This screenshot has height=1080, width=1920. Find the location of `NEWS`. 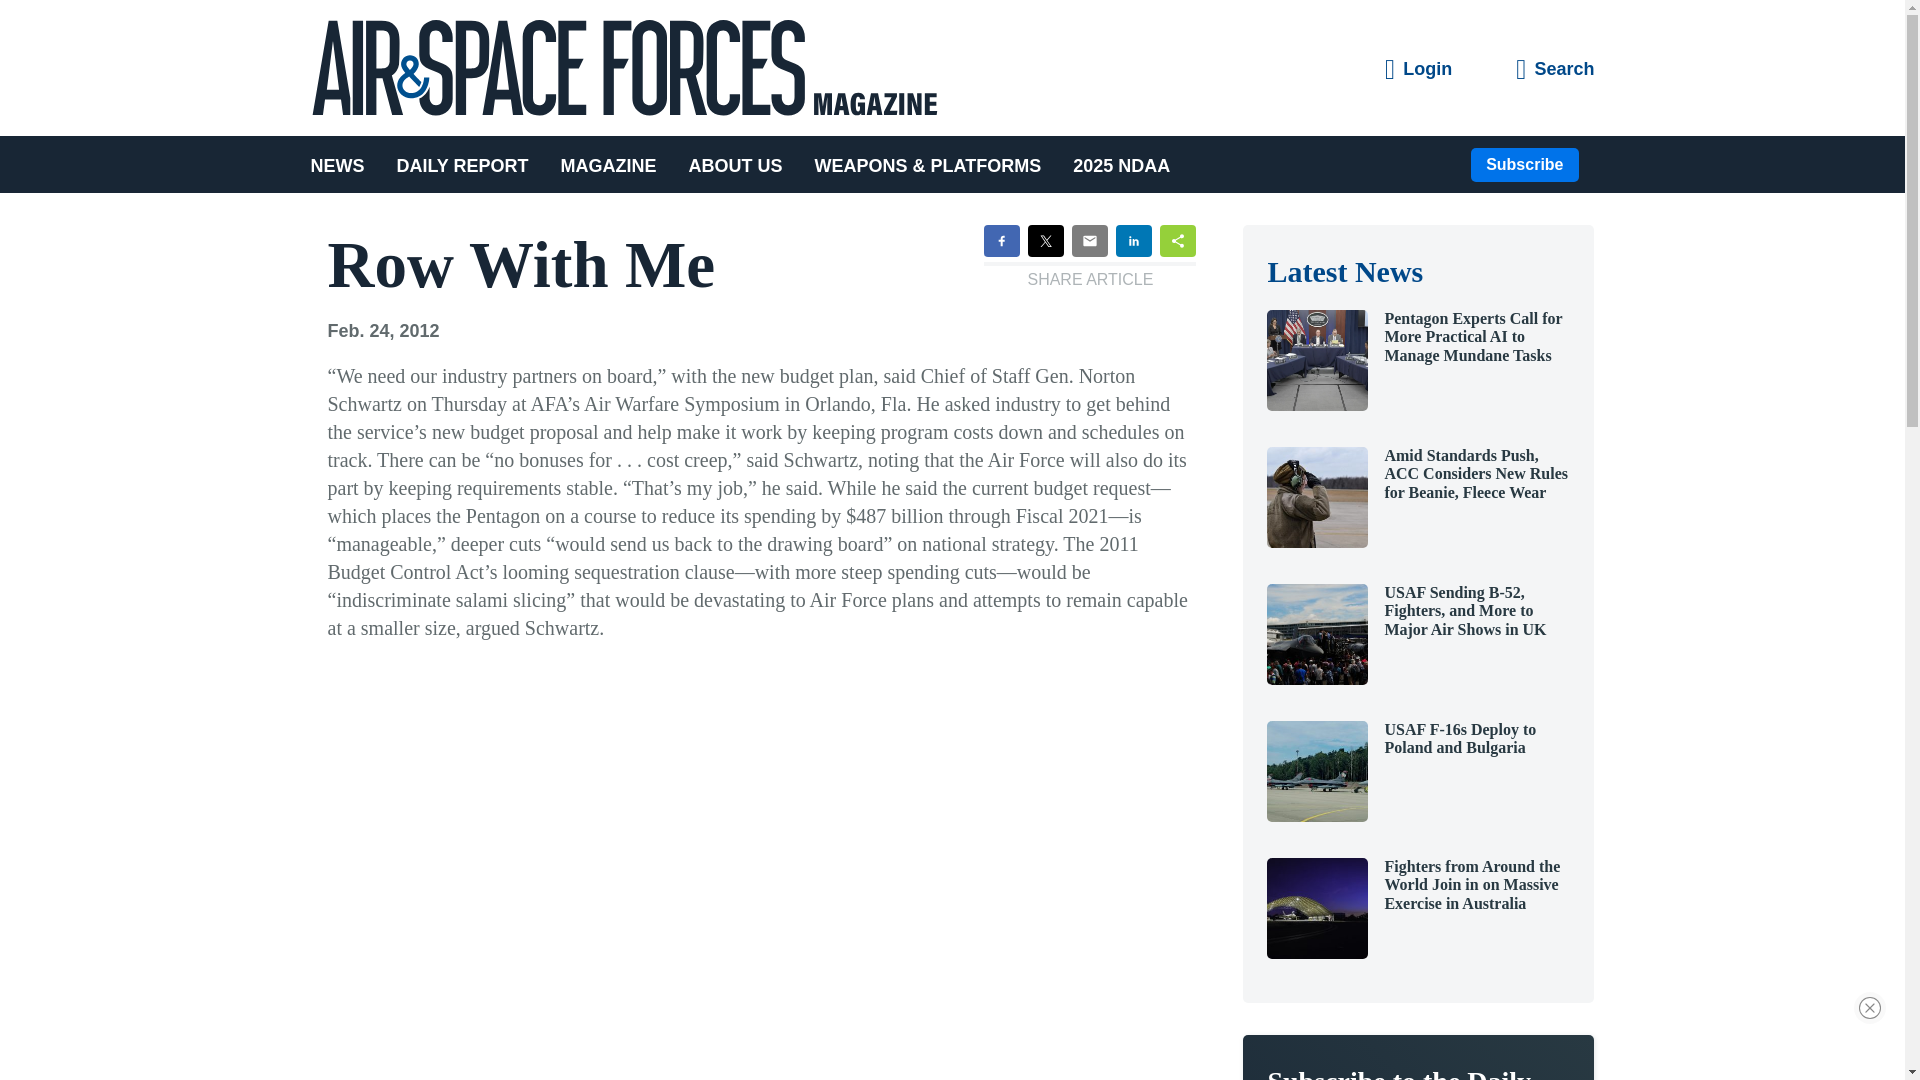

NEWS is located at coordinates (344, 164).